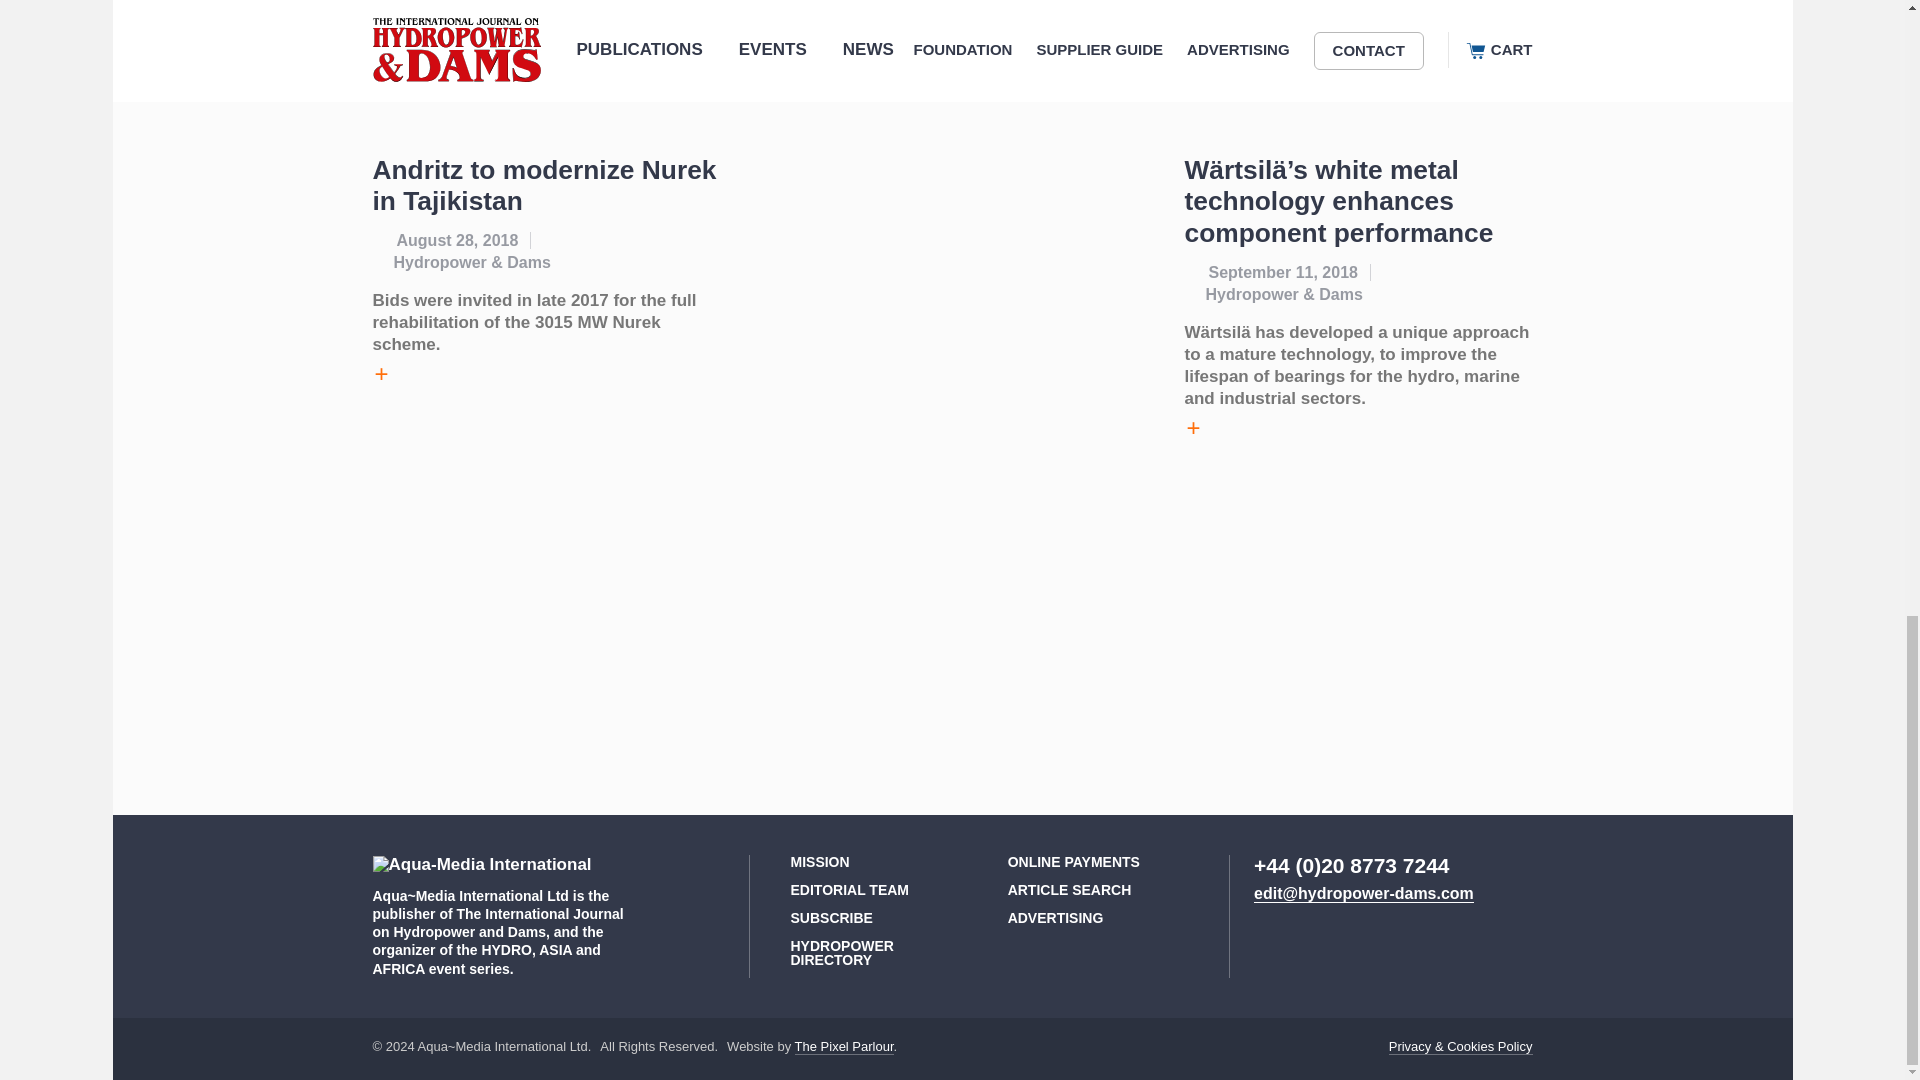  Describe the element at coordinates (830, 918) in the screenshot. I see `SUBSCRIBE` at that location.